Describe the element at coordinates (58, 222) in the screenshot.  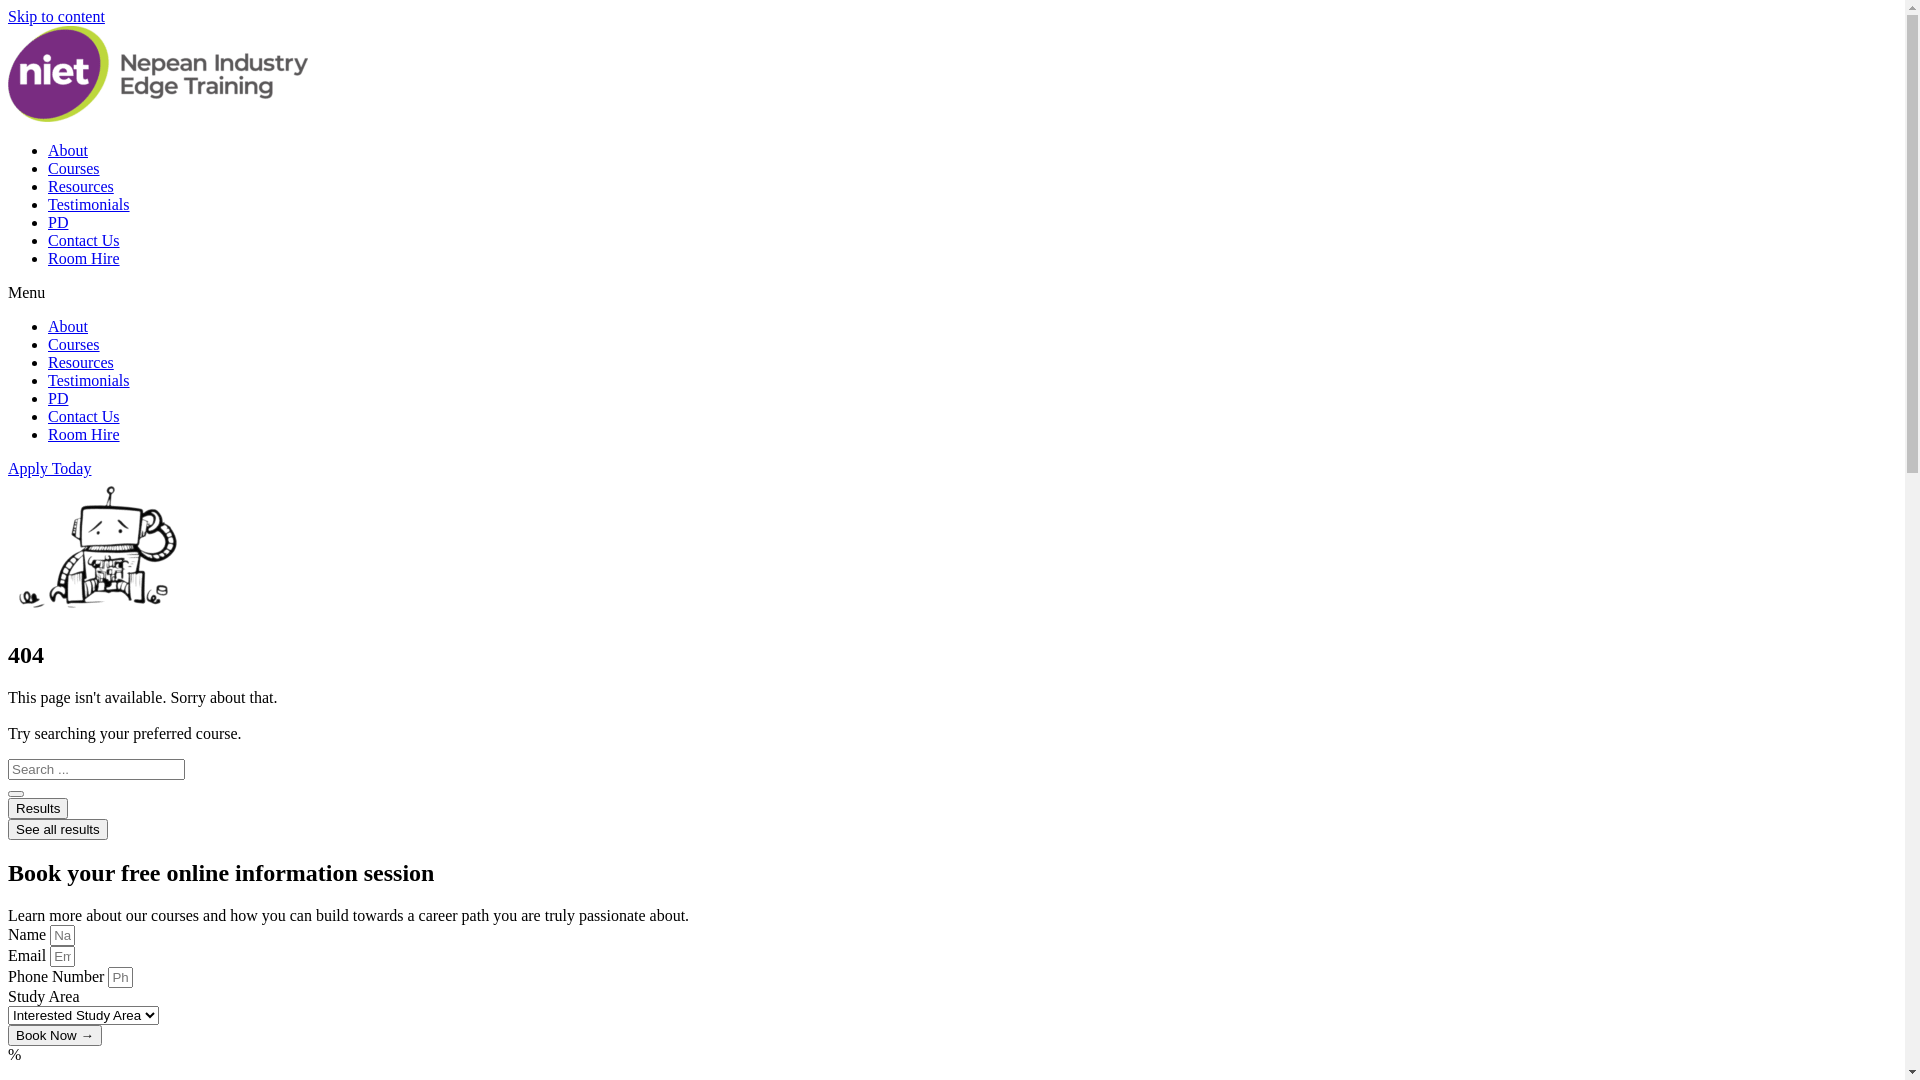
I see `PD` at that location.